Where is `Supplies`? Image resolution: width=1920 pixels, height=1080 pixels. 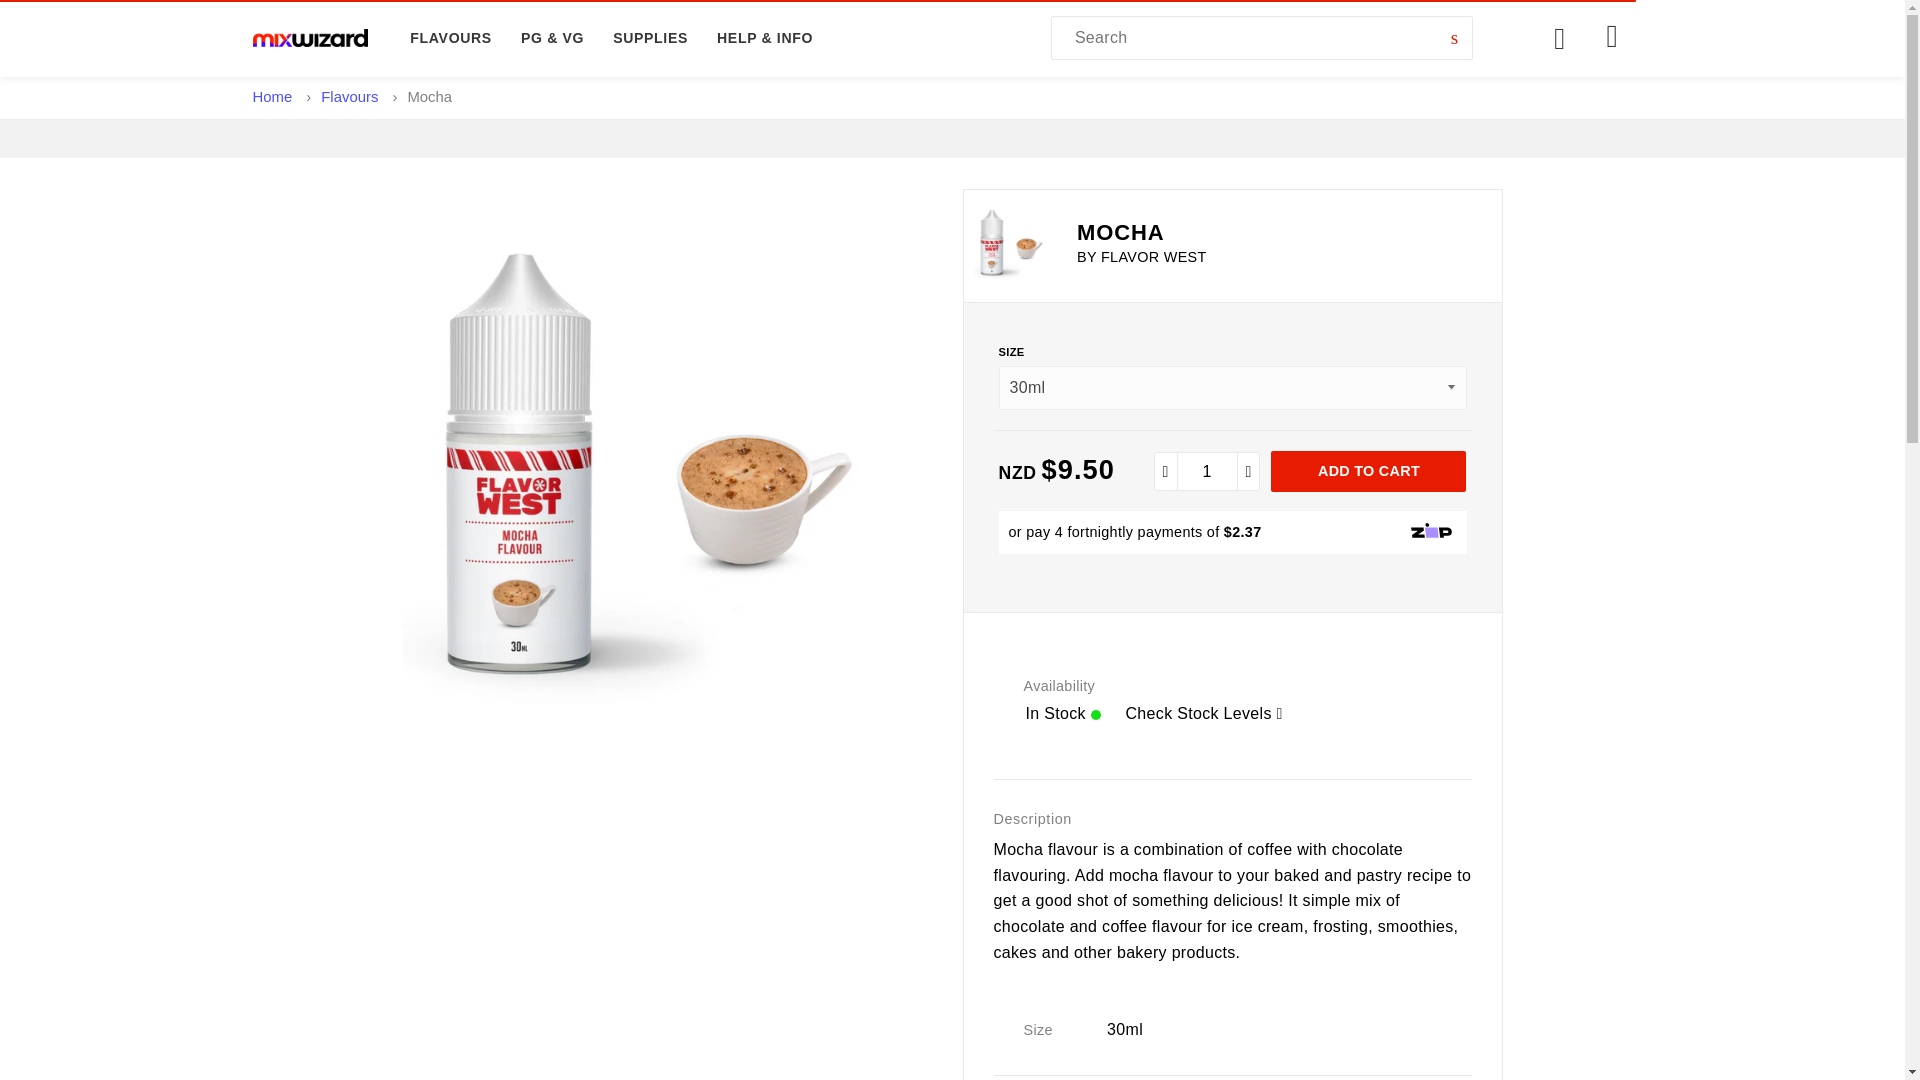
Supplies is located at coordinates (650, 38).